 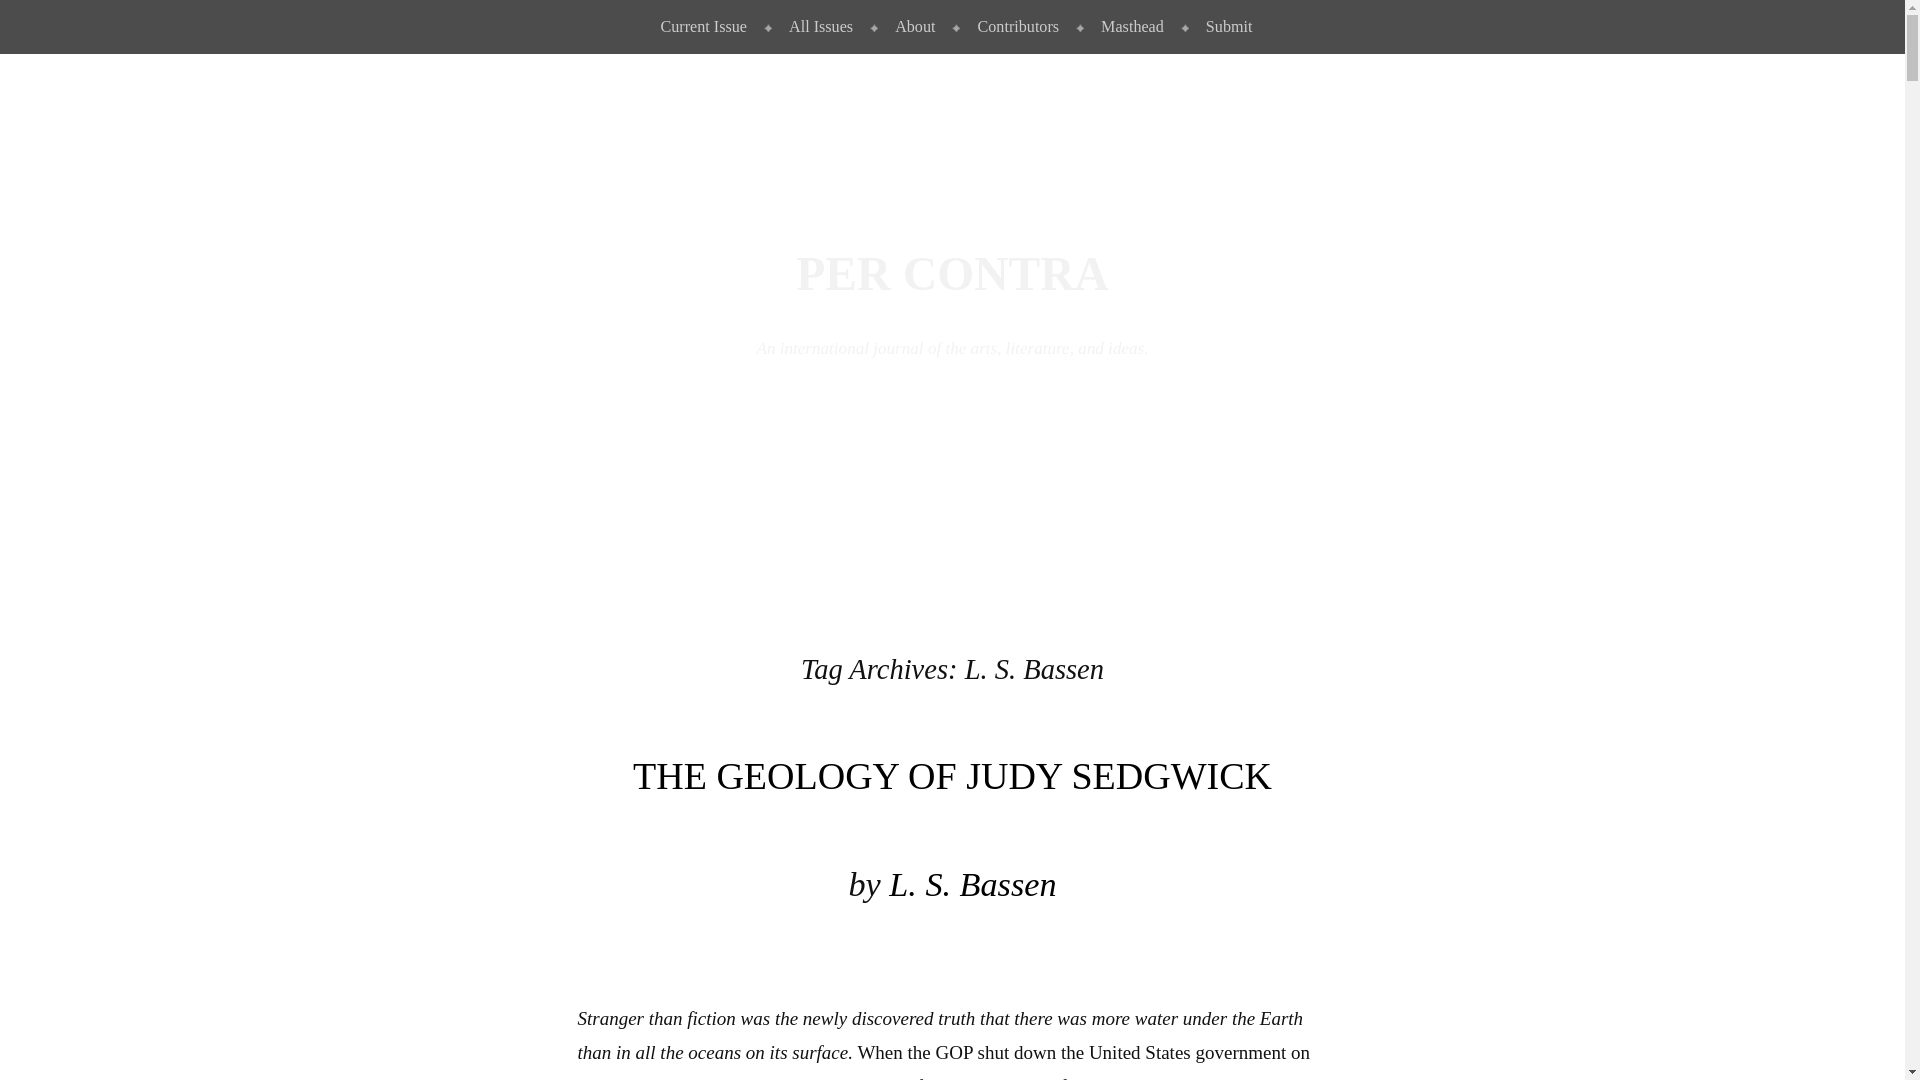 I want to click on Current Issue, so click(x=700, y=27).